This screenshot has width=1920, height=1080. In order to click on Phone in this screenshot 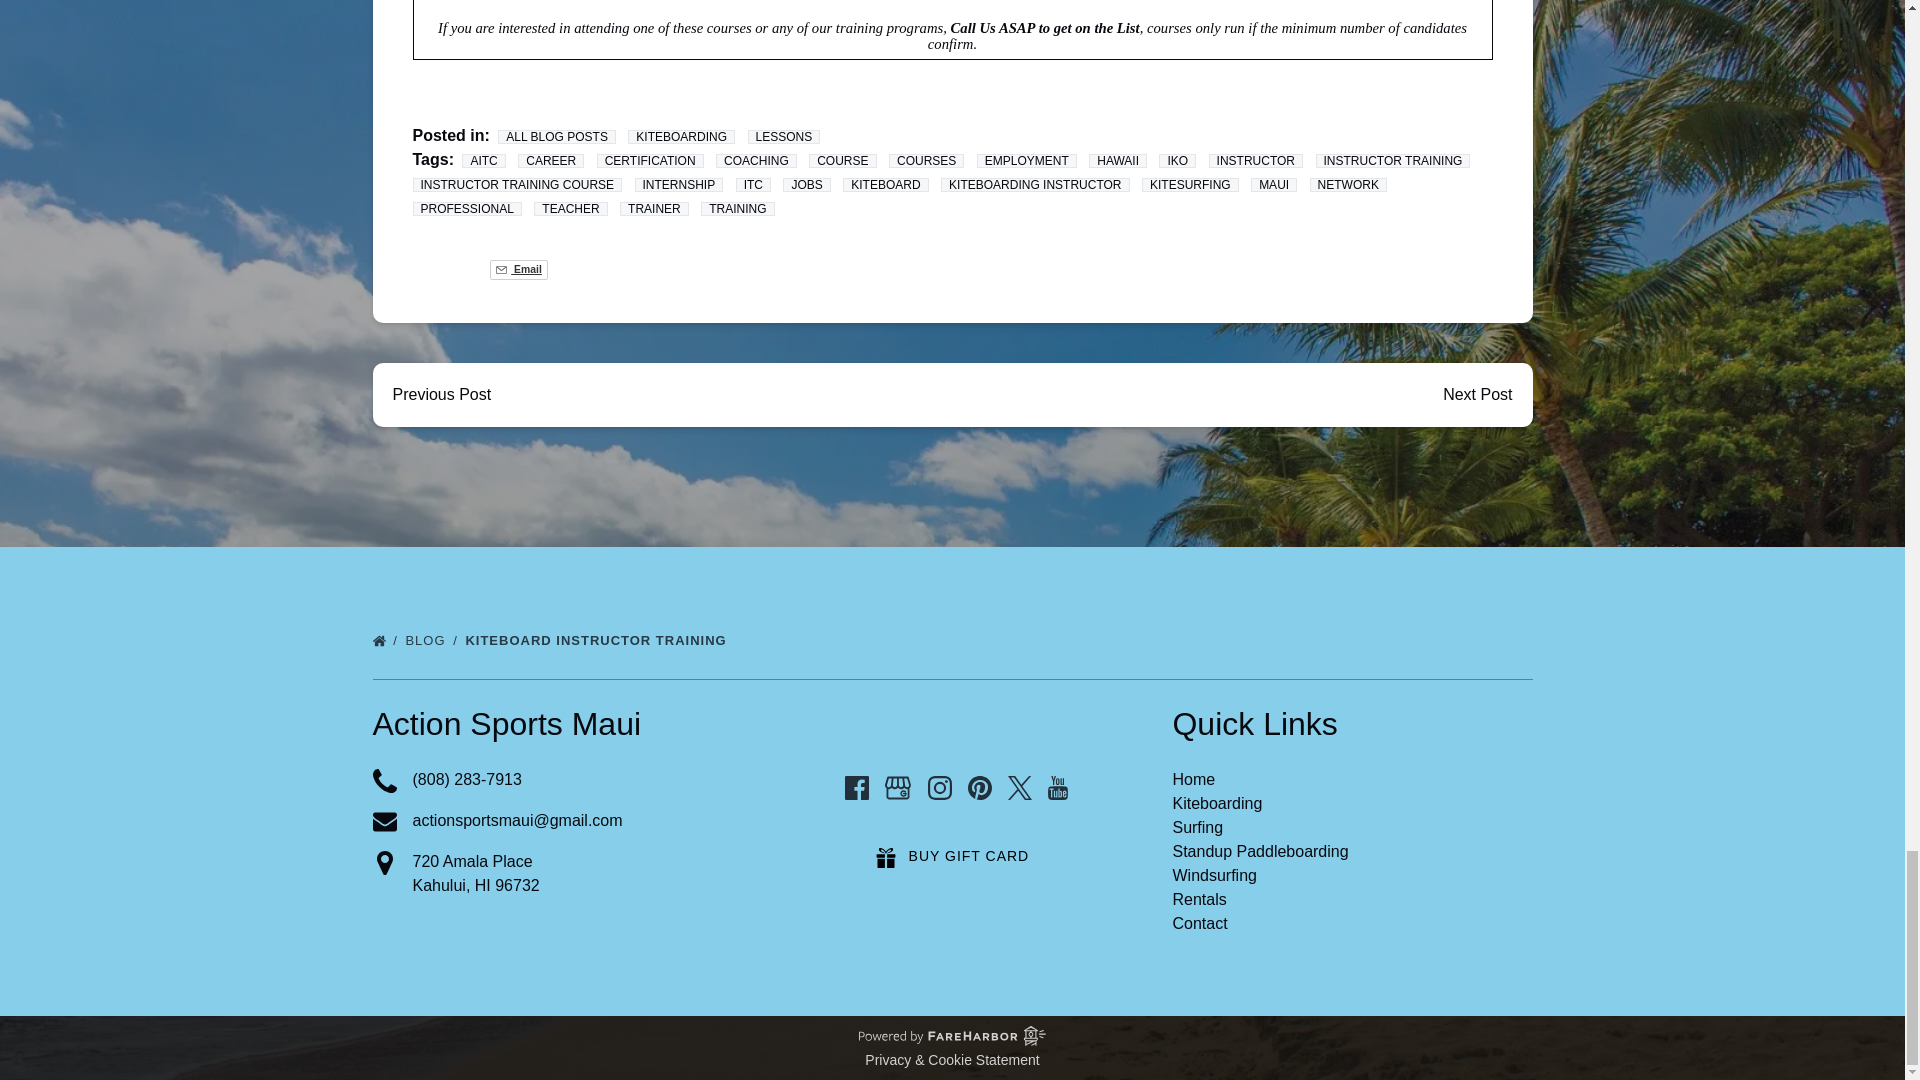, I will do `click(384, 780)`.